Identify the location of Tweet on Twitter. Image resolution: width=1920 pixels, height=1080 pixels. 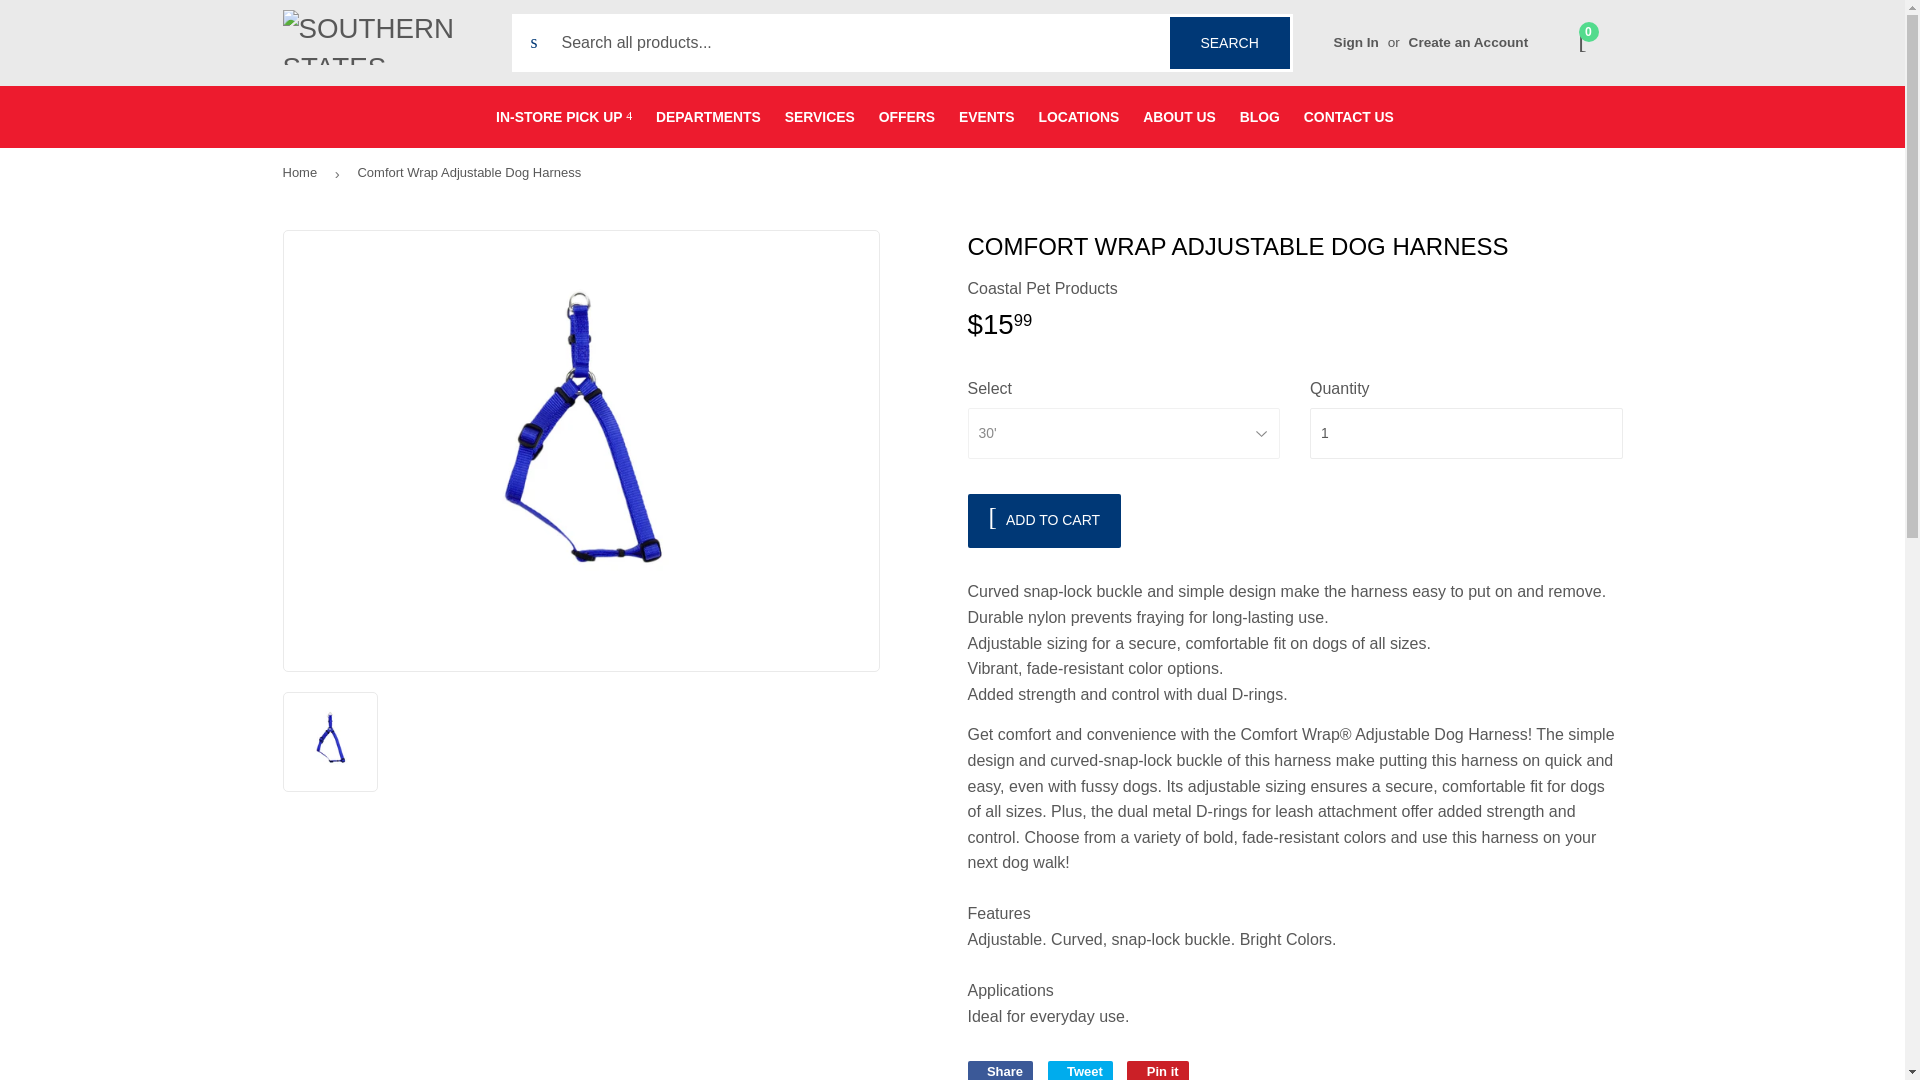
(1080, 1070).